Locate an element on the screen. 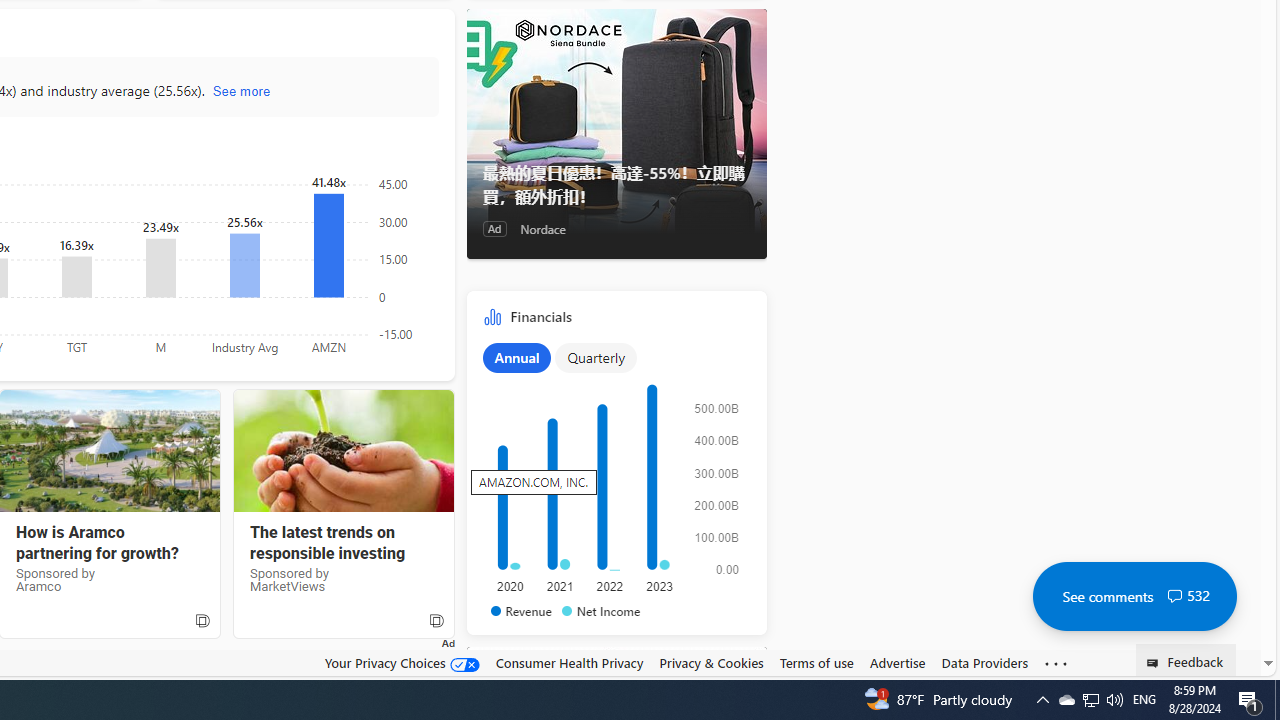 Image resolution: width=1280 pixels, height=720 pixels. MarketViews is located at coordinates (343, 451).